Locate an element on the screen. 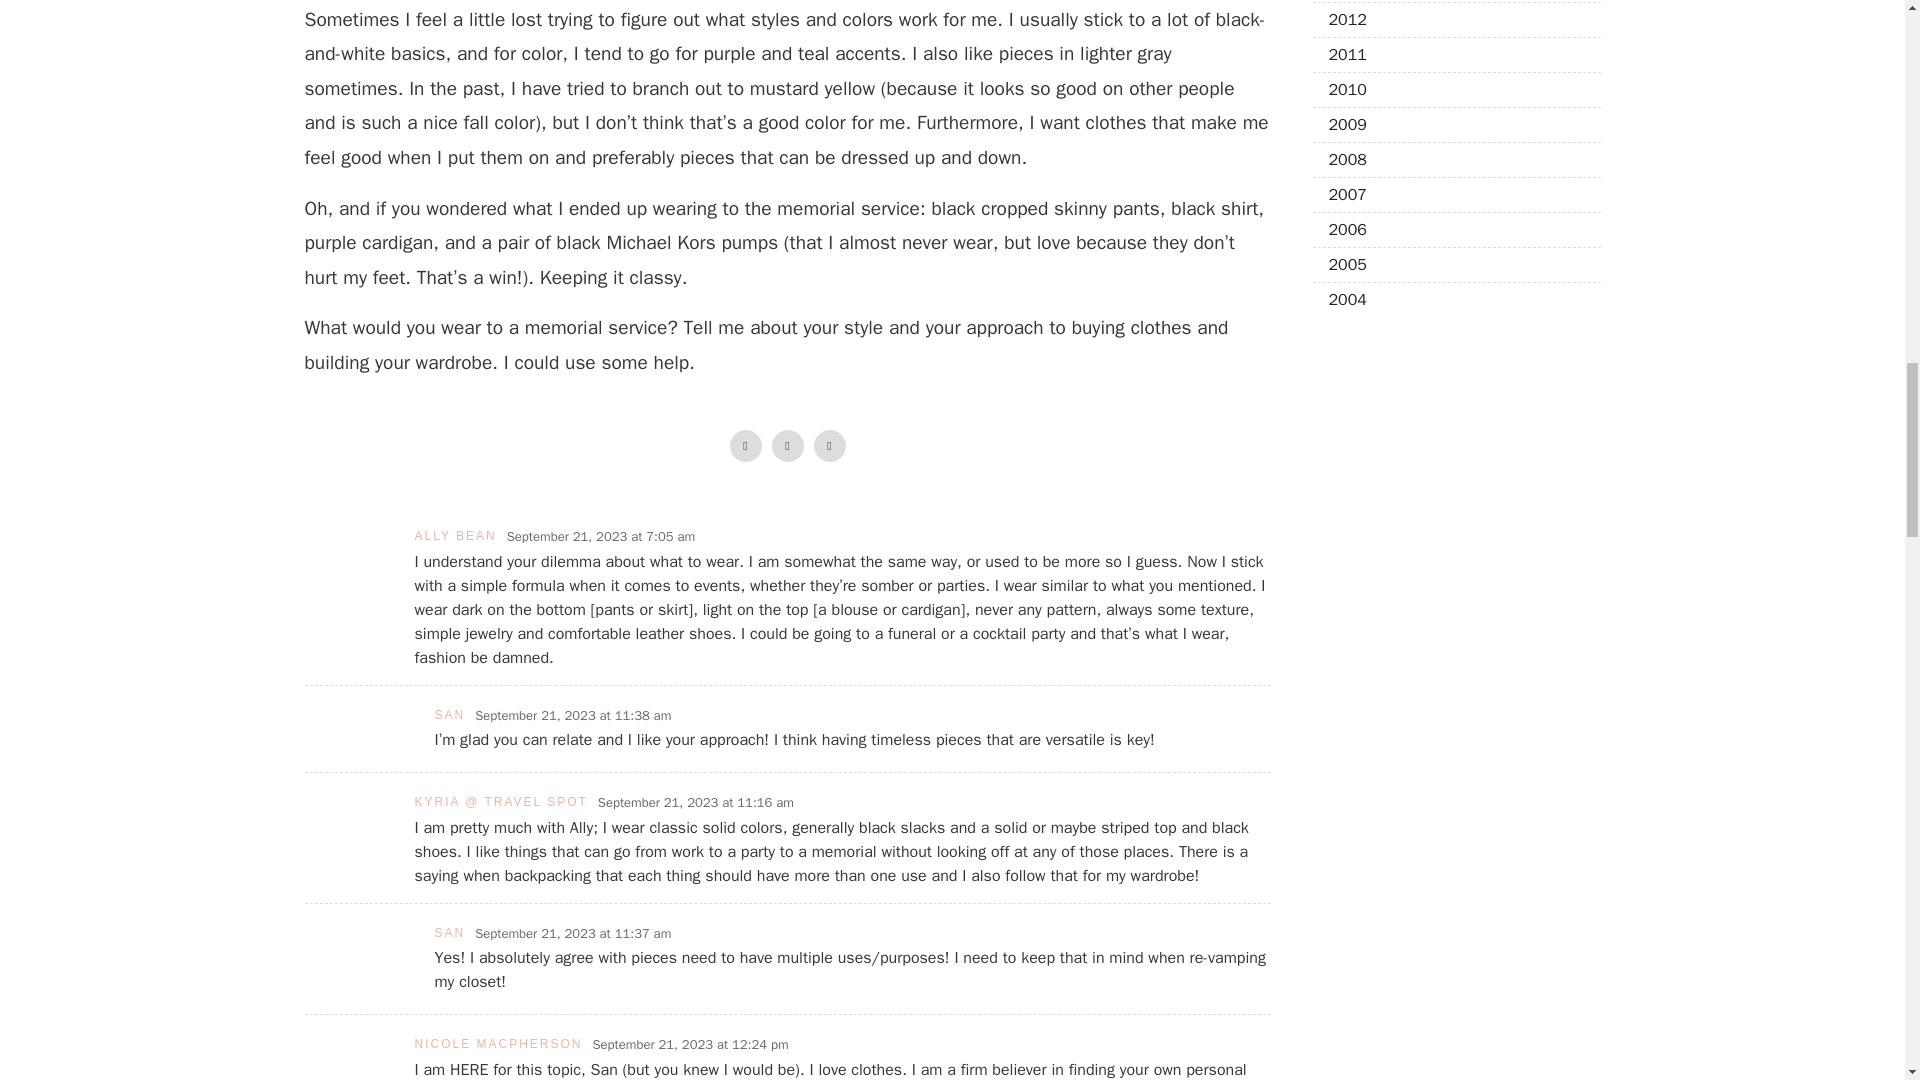 Image resolution: width=1920 pixels, height=1080 pixels. September 21, 2023 at 11:38 am is located at coordinates (572, 716).